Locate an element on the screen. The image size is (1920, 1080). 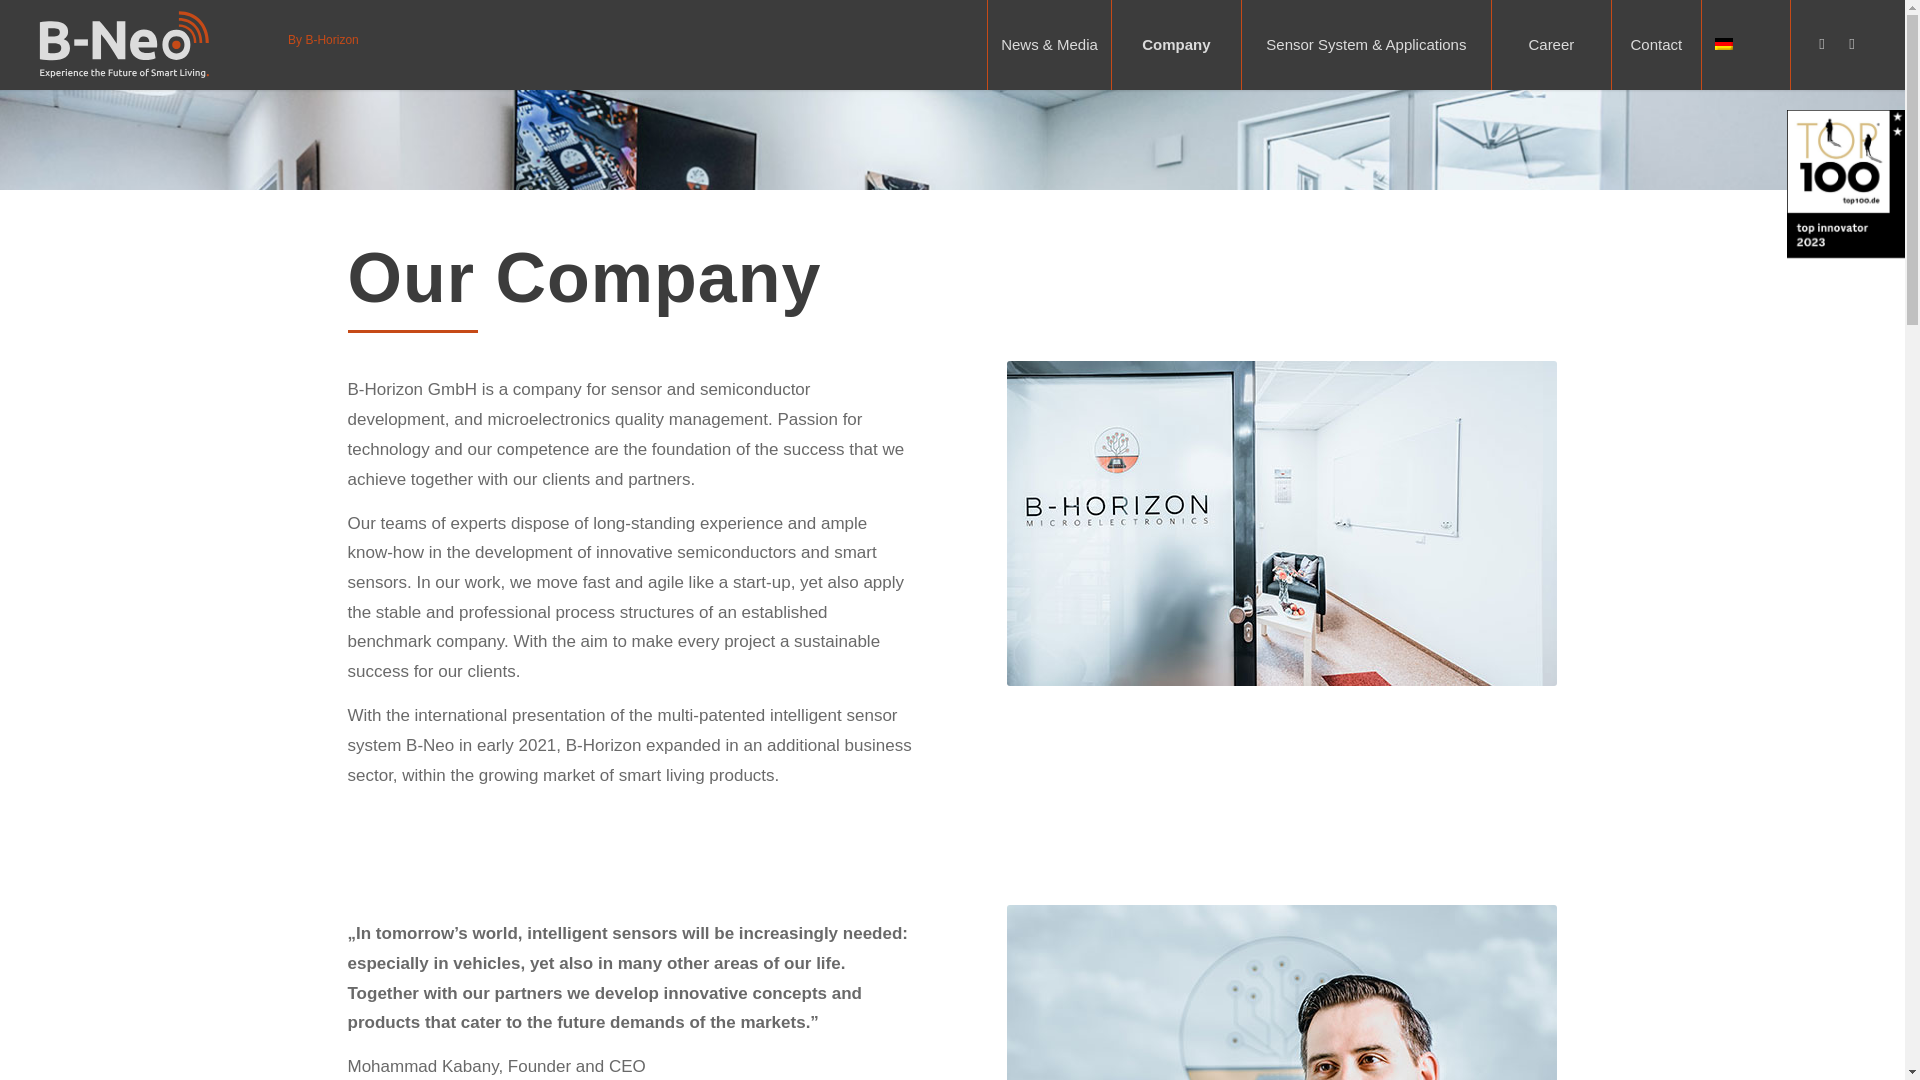
B-Neo Mohammad Kabany is located at coordinates (1282, 992).